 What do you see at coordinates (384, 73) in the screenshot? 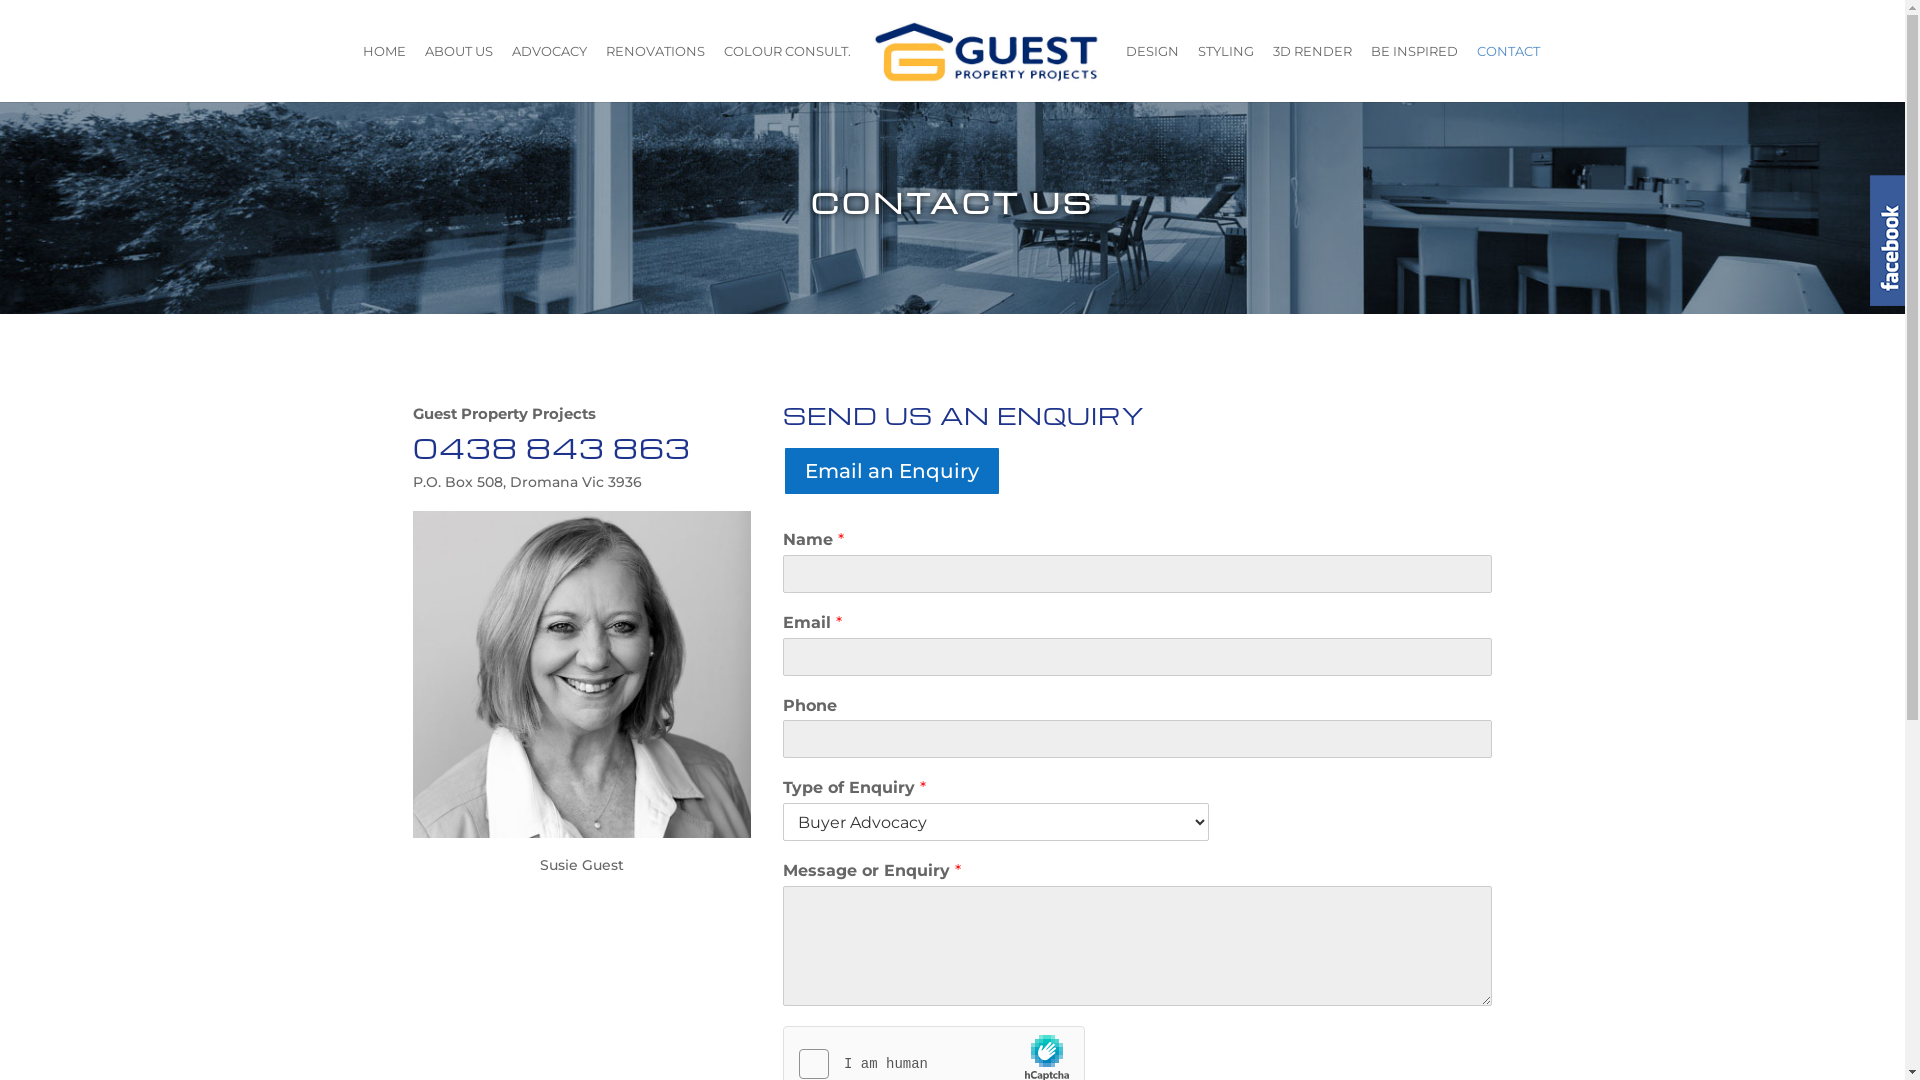
I see `HOME` at bounding box center [384, 73].